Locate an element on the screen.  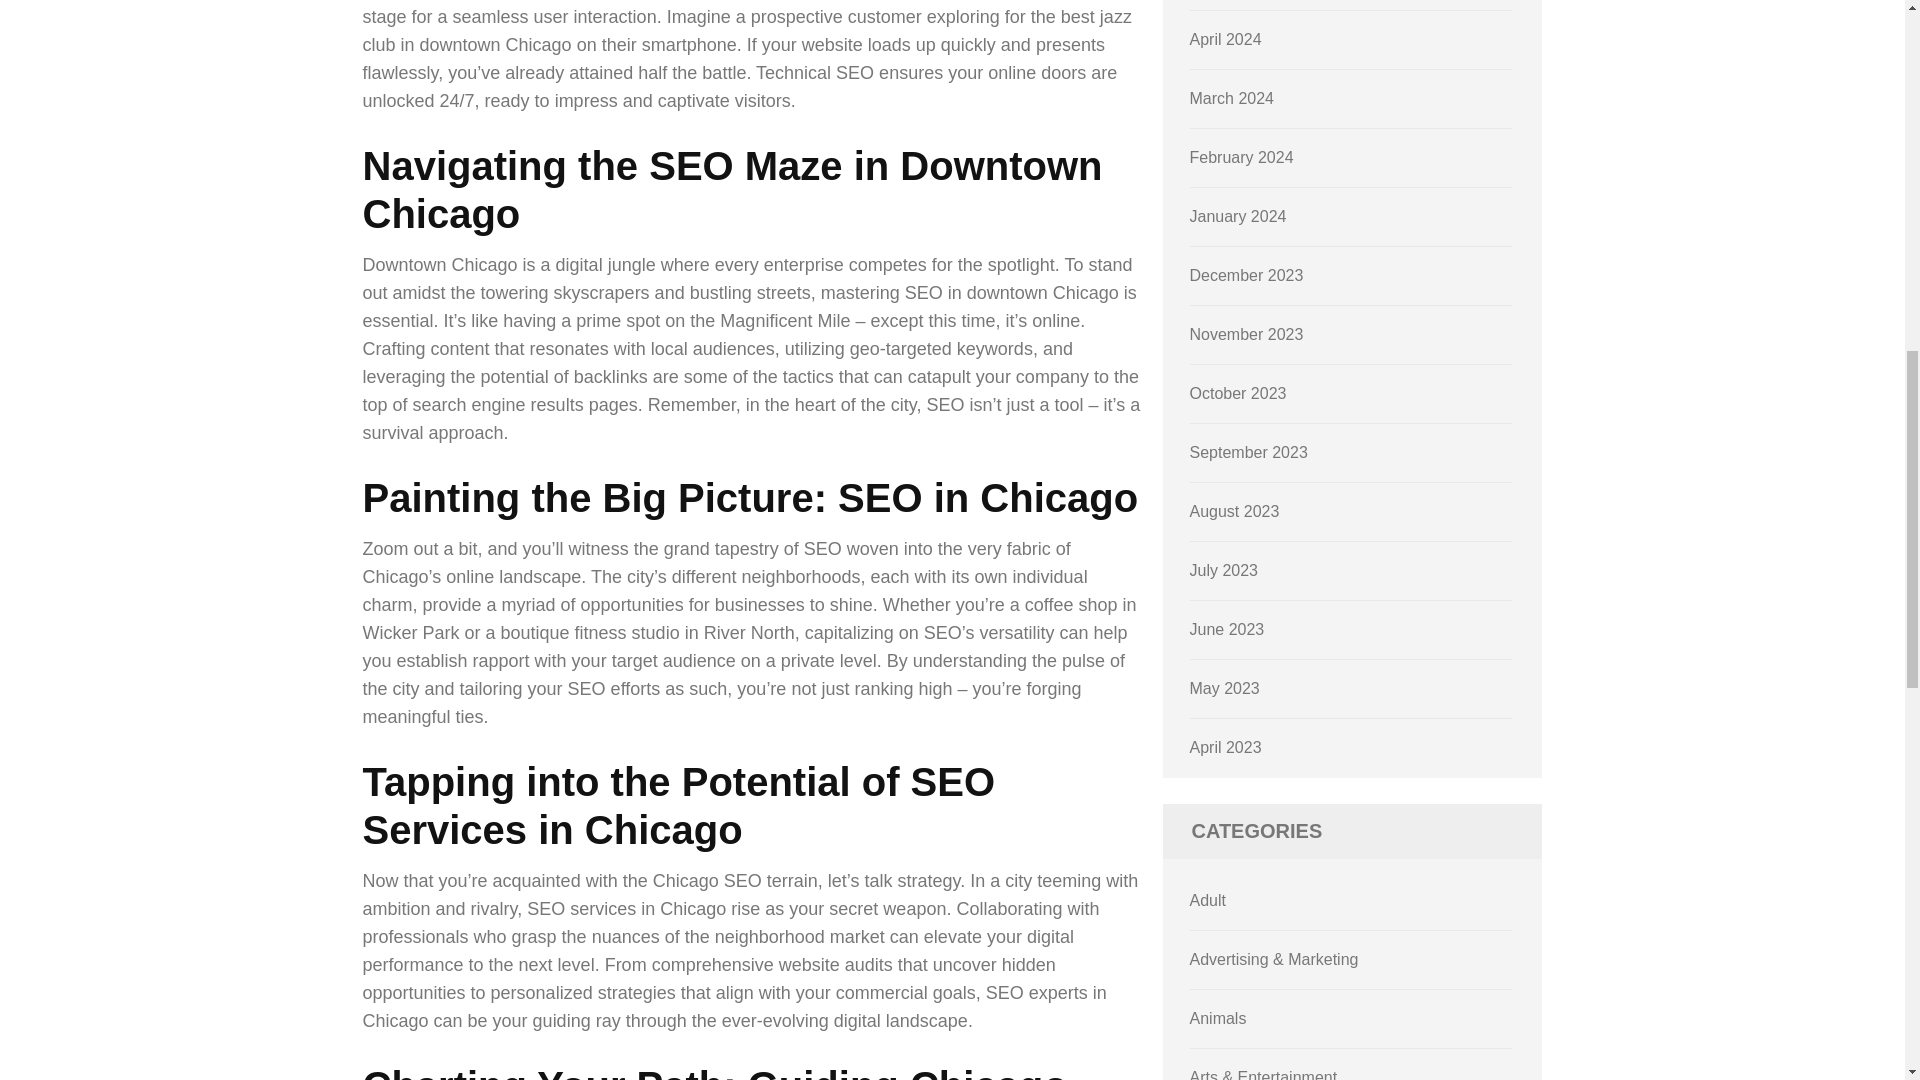
April 2023 is located at coordinates (1226, 747).